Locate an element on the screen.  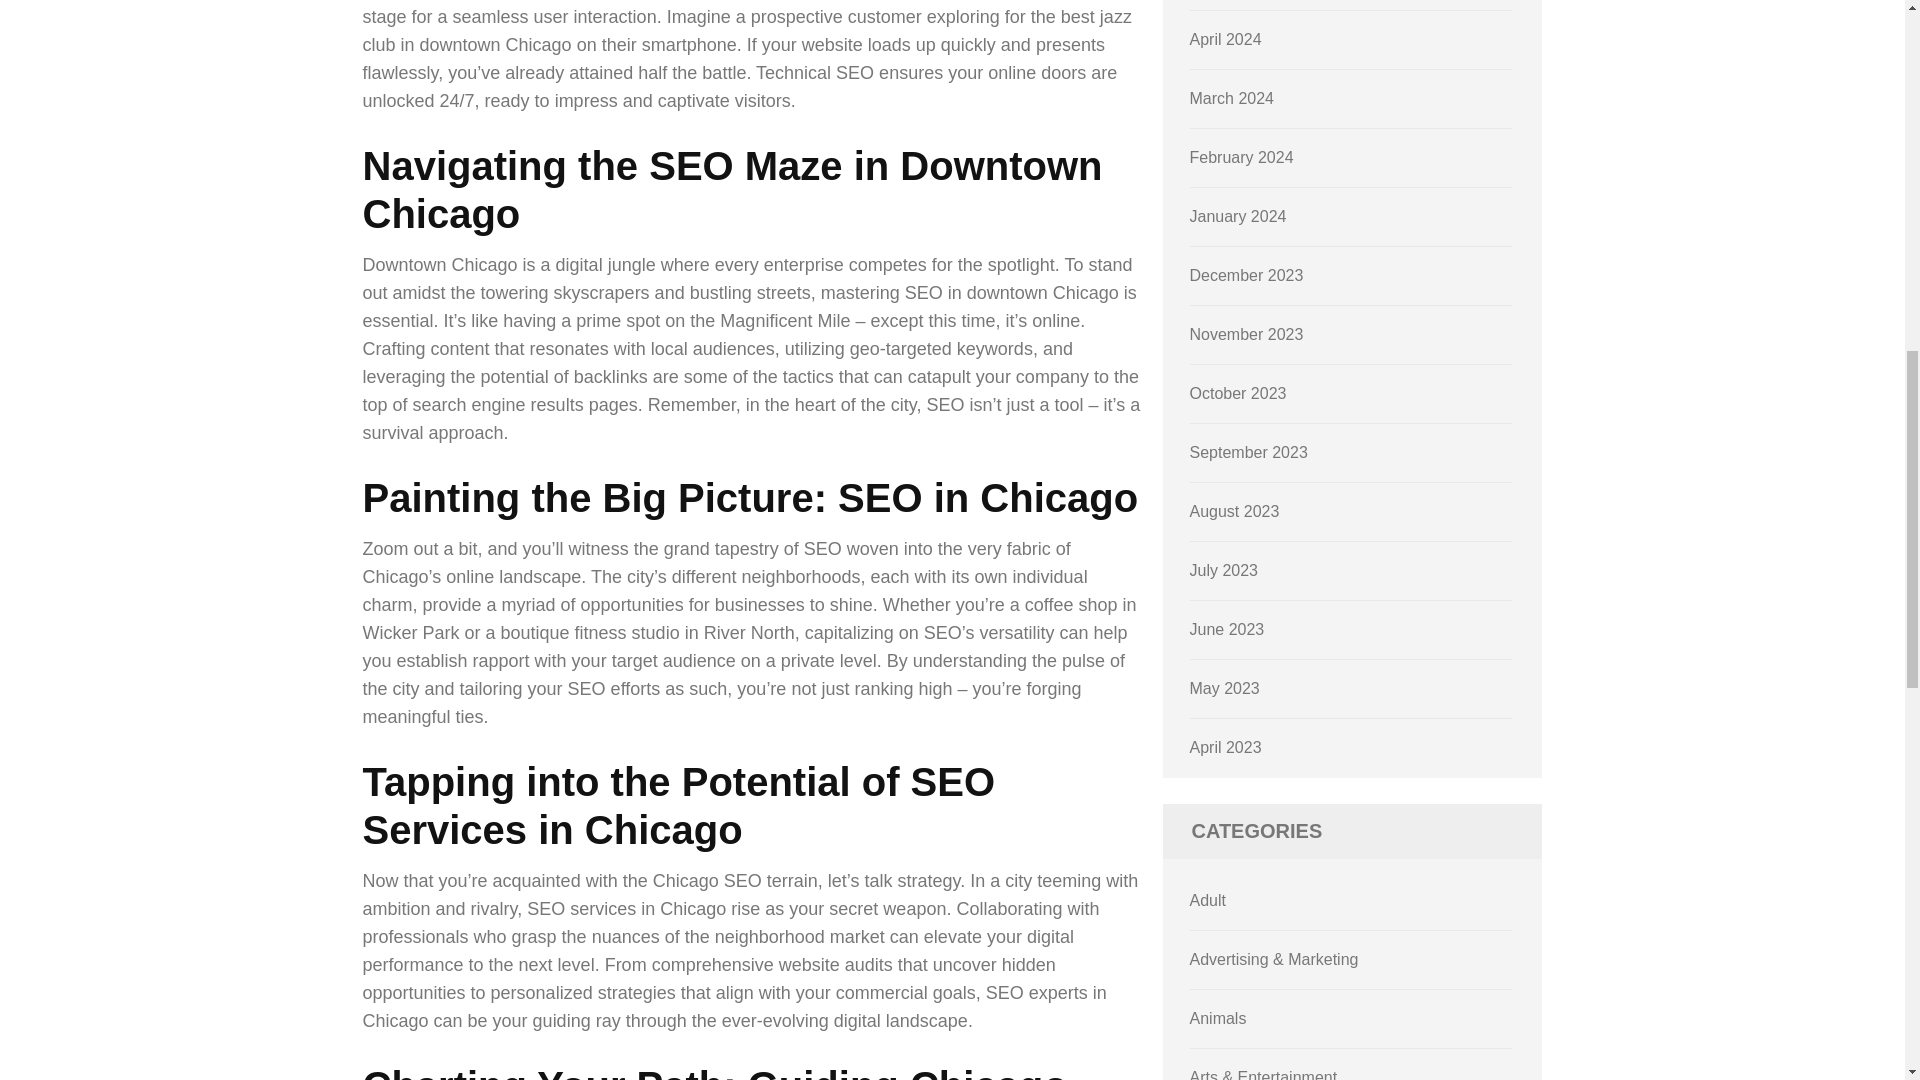
April 2023 is located at coordinates (1226, 747).